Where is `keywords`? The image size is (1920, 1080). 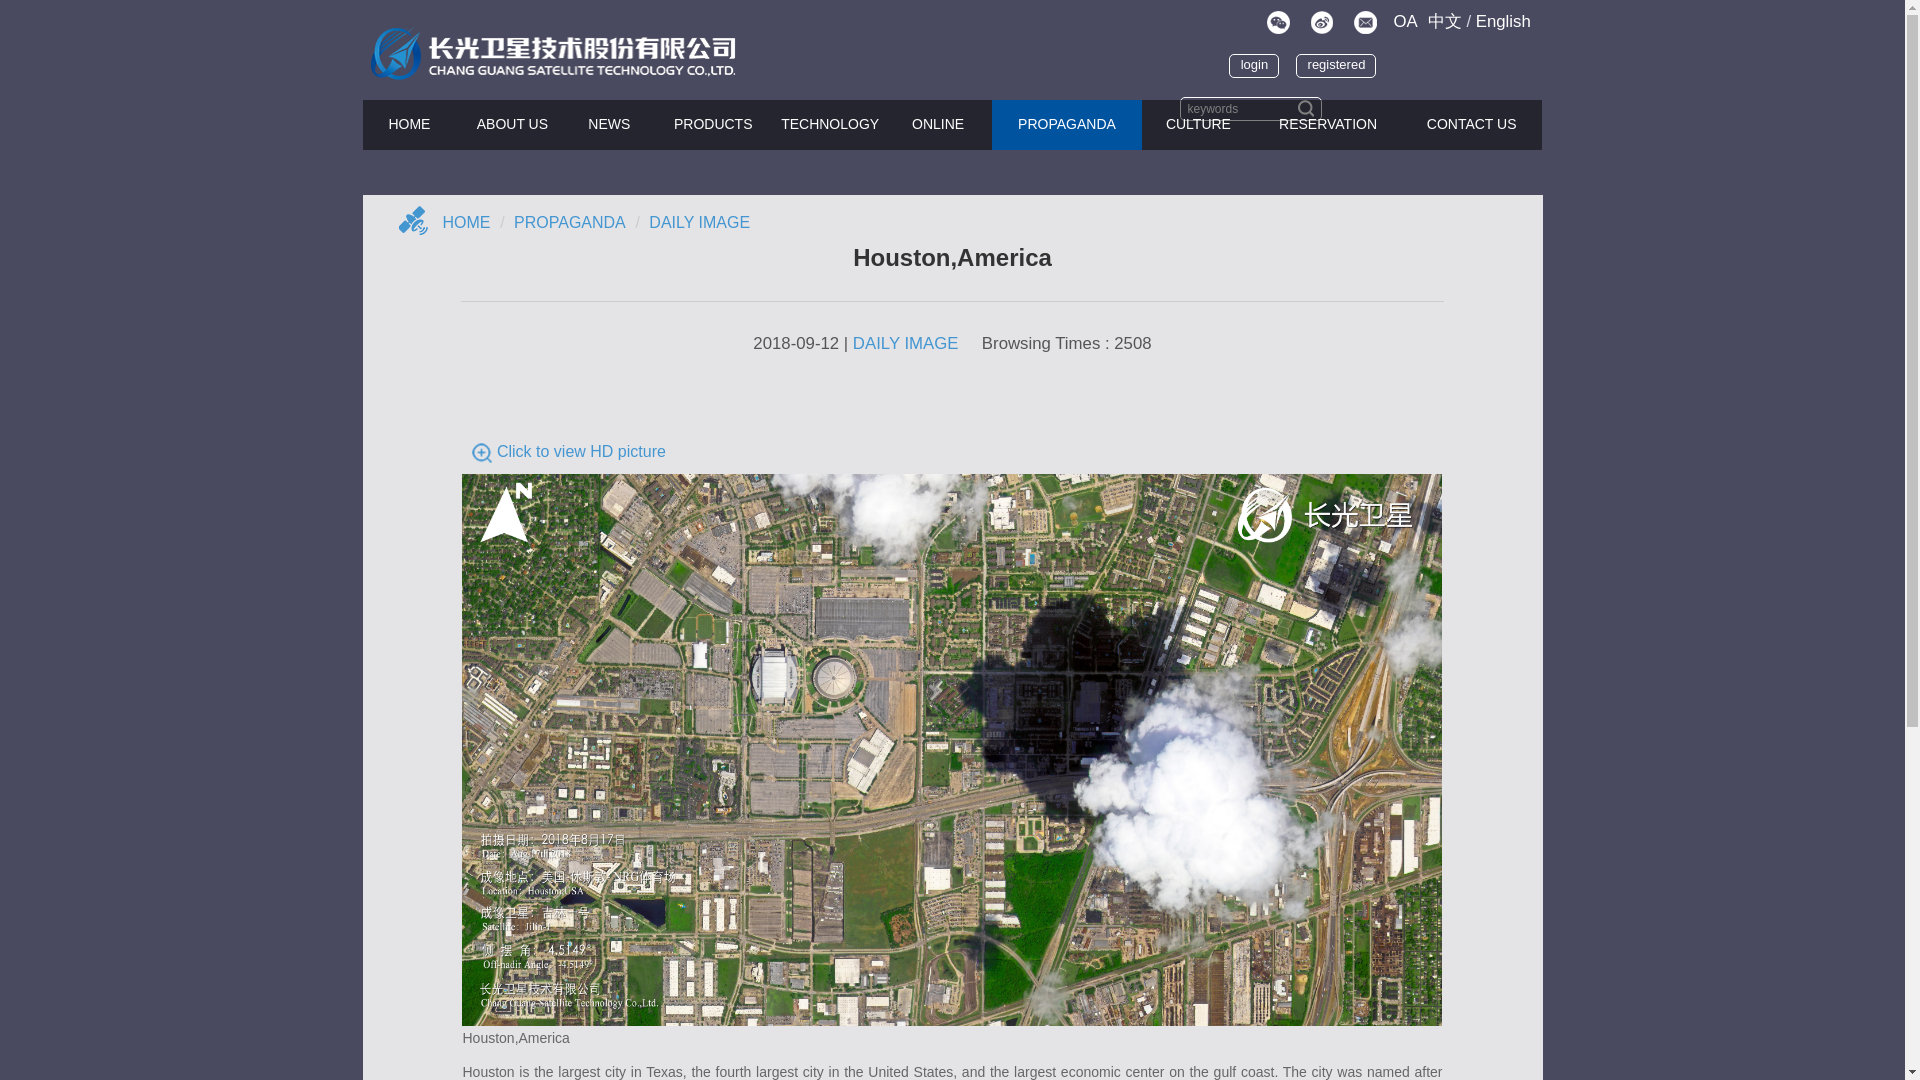
keywords is located at coordinates (1251, 108).